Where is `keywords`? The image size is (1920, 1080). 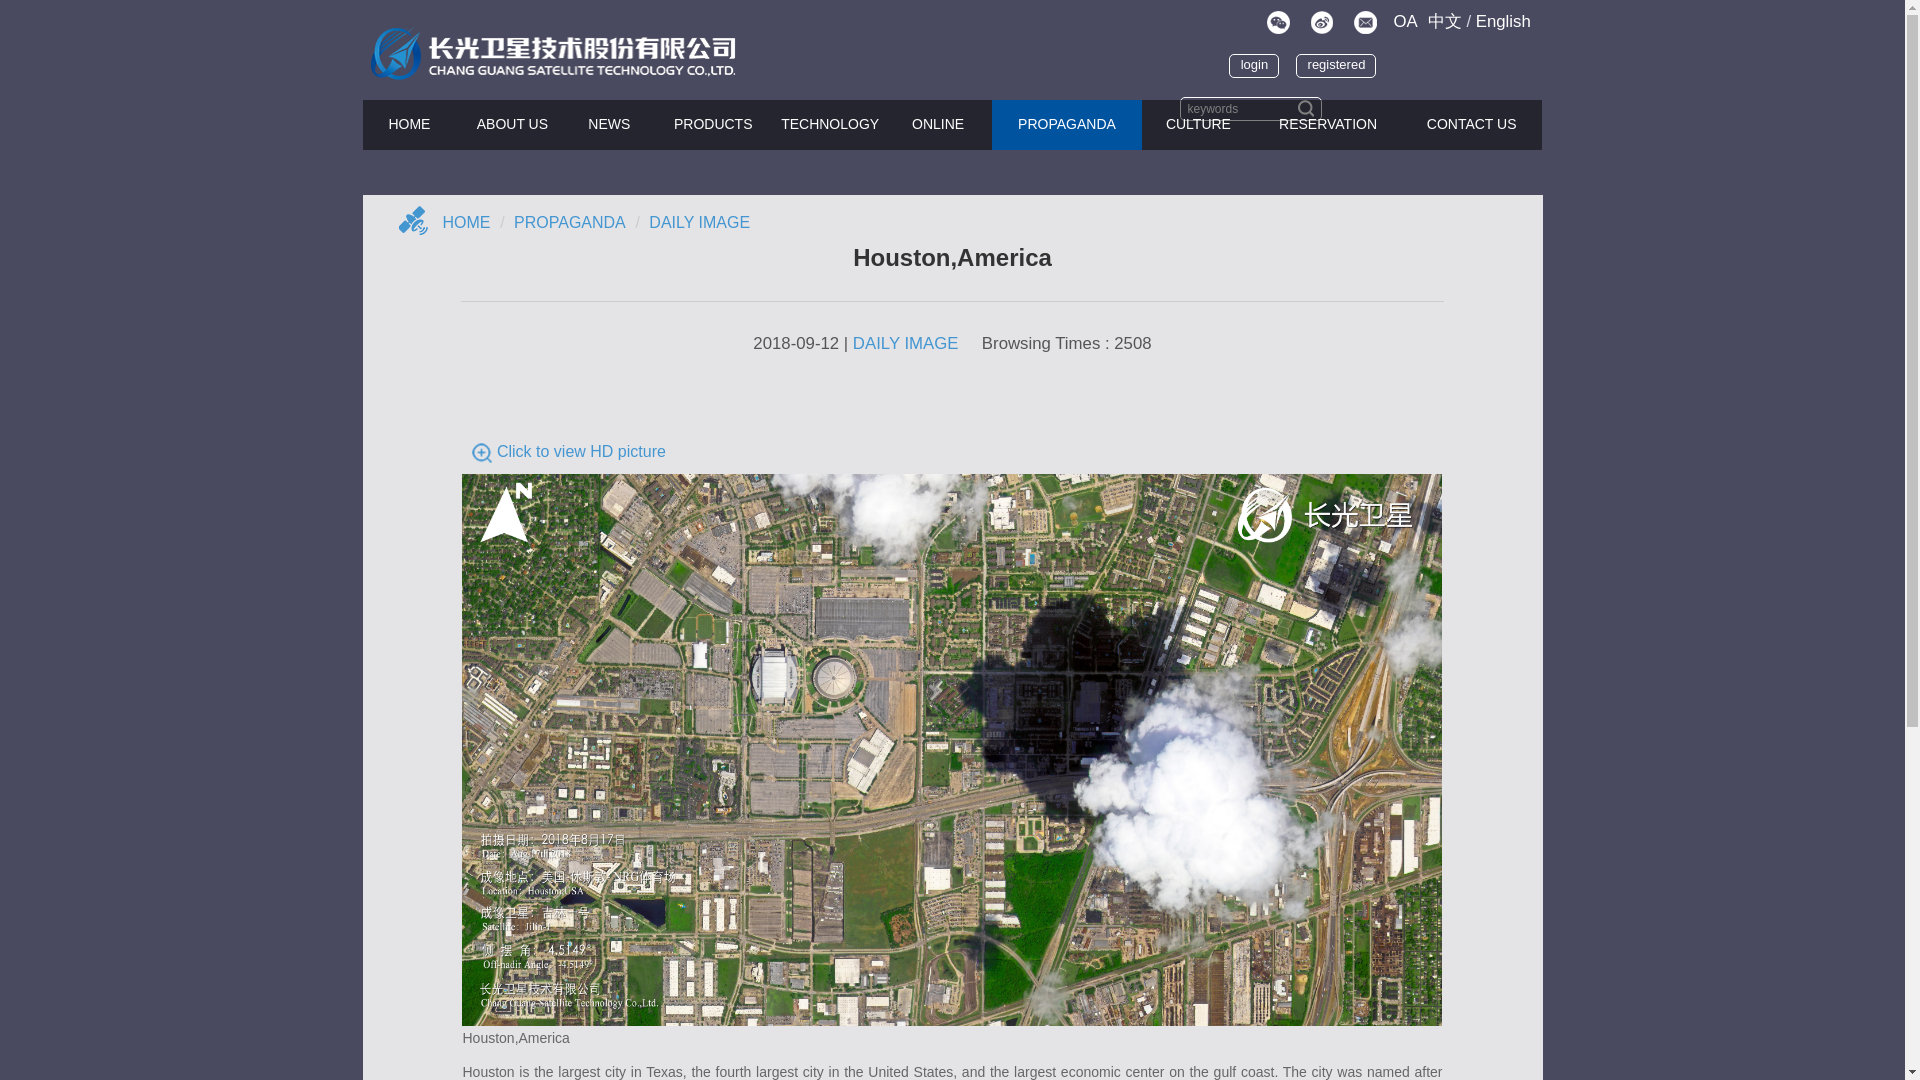
keywords is located at coordinates (1251, 108).